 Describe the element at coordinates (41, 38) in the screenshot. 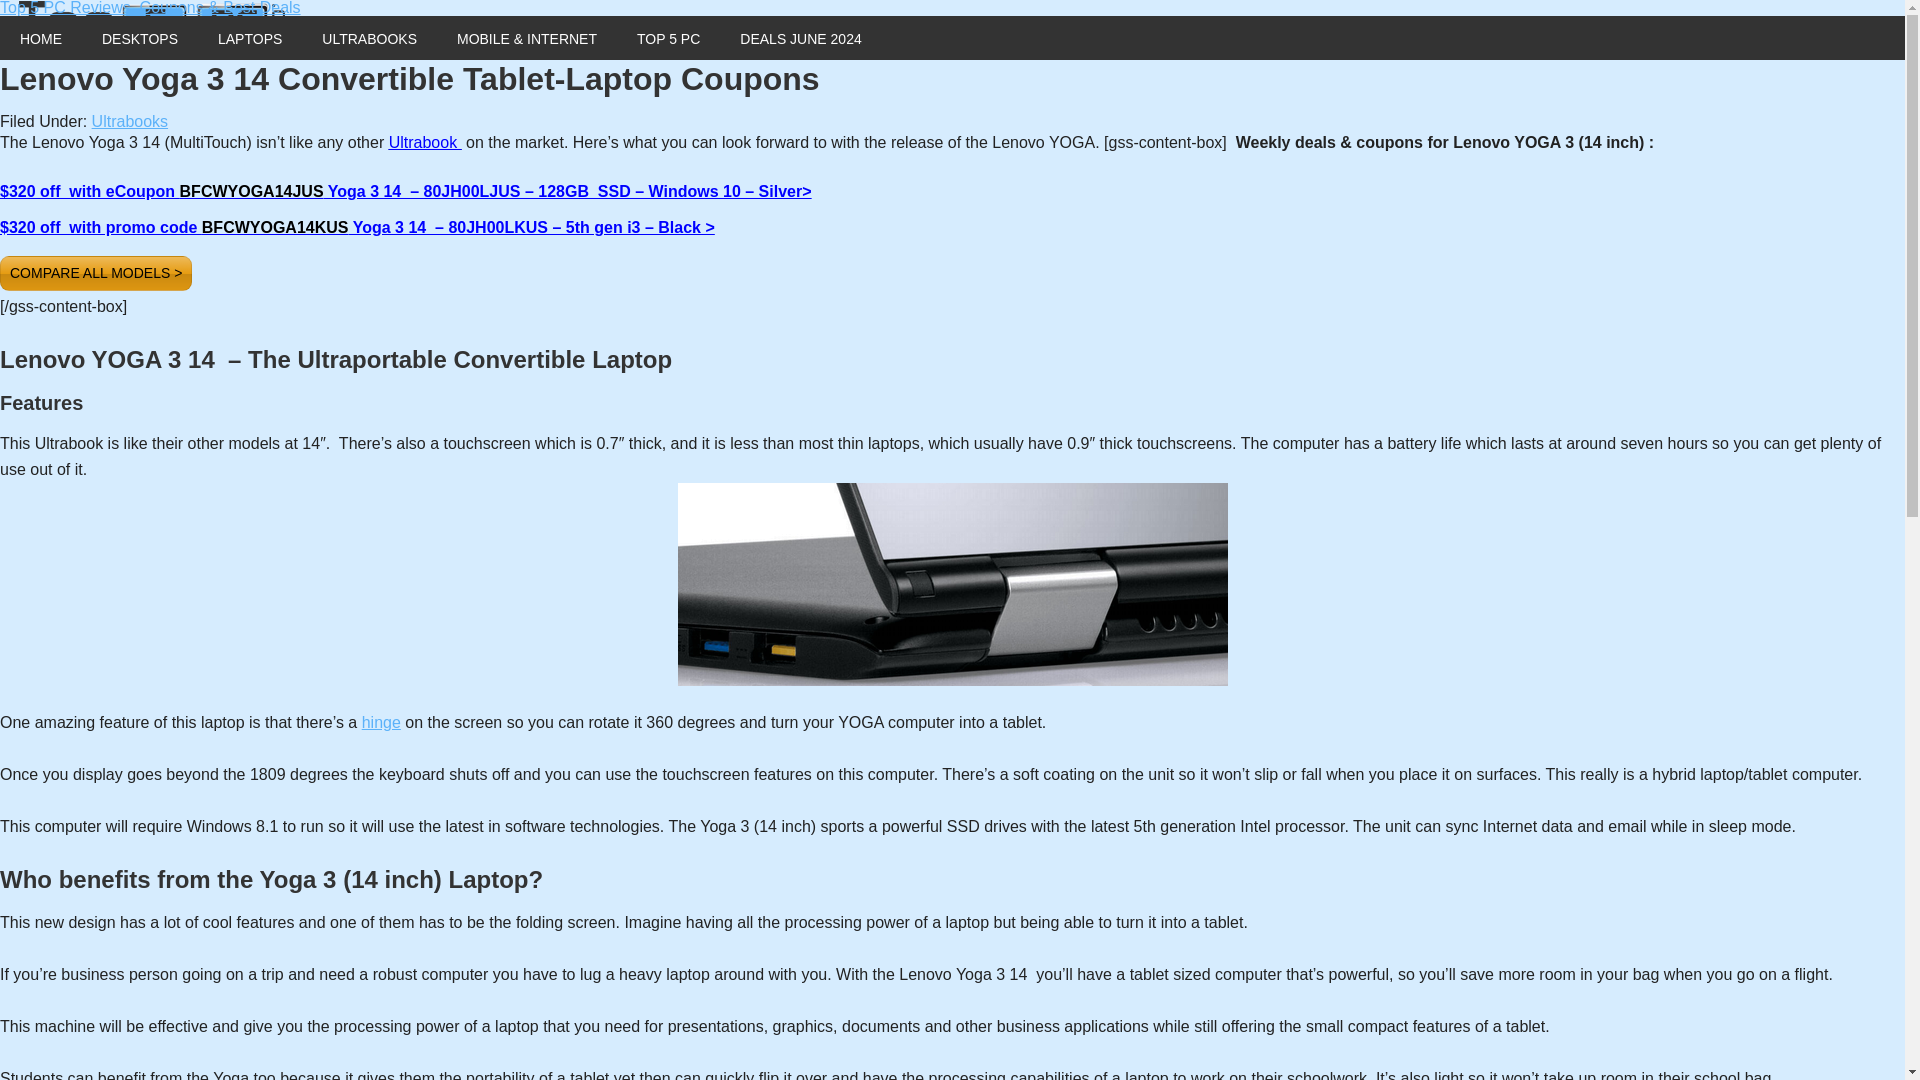

I see `HOME` at that location.